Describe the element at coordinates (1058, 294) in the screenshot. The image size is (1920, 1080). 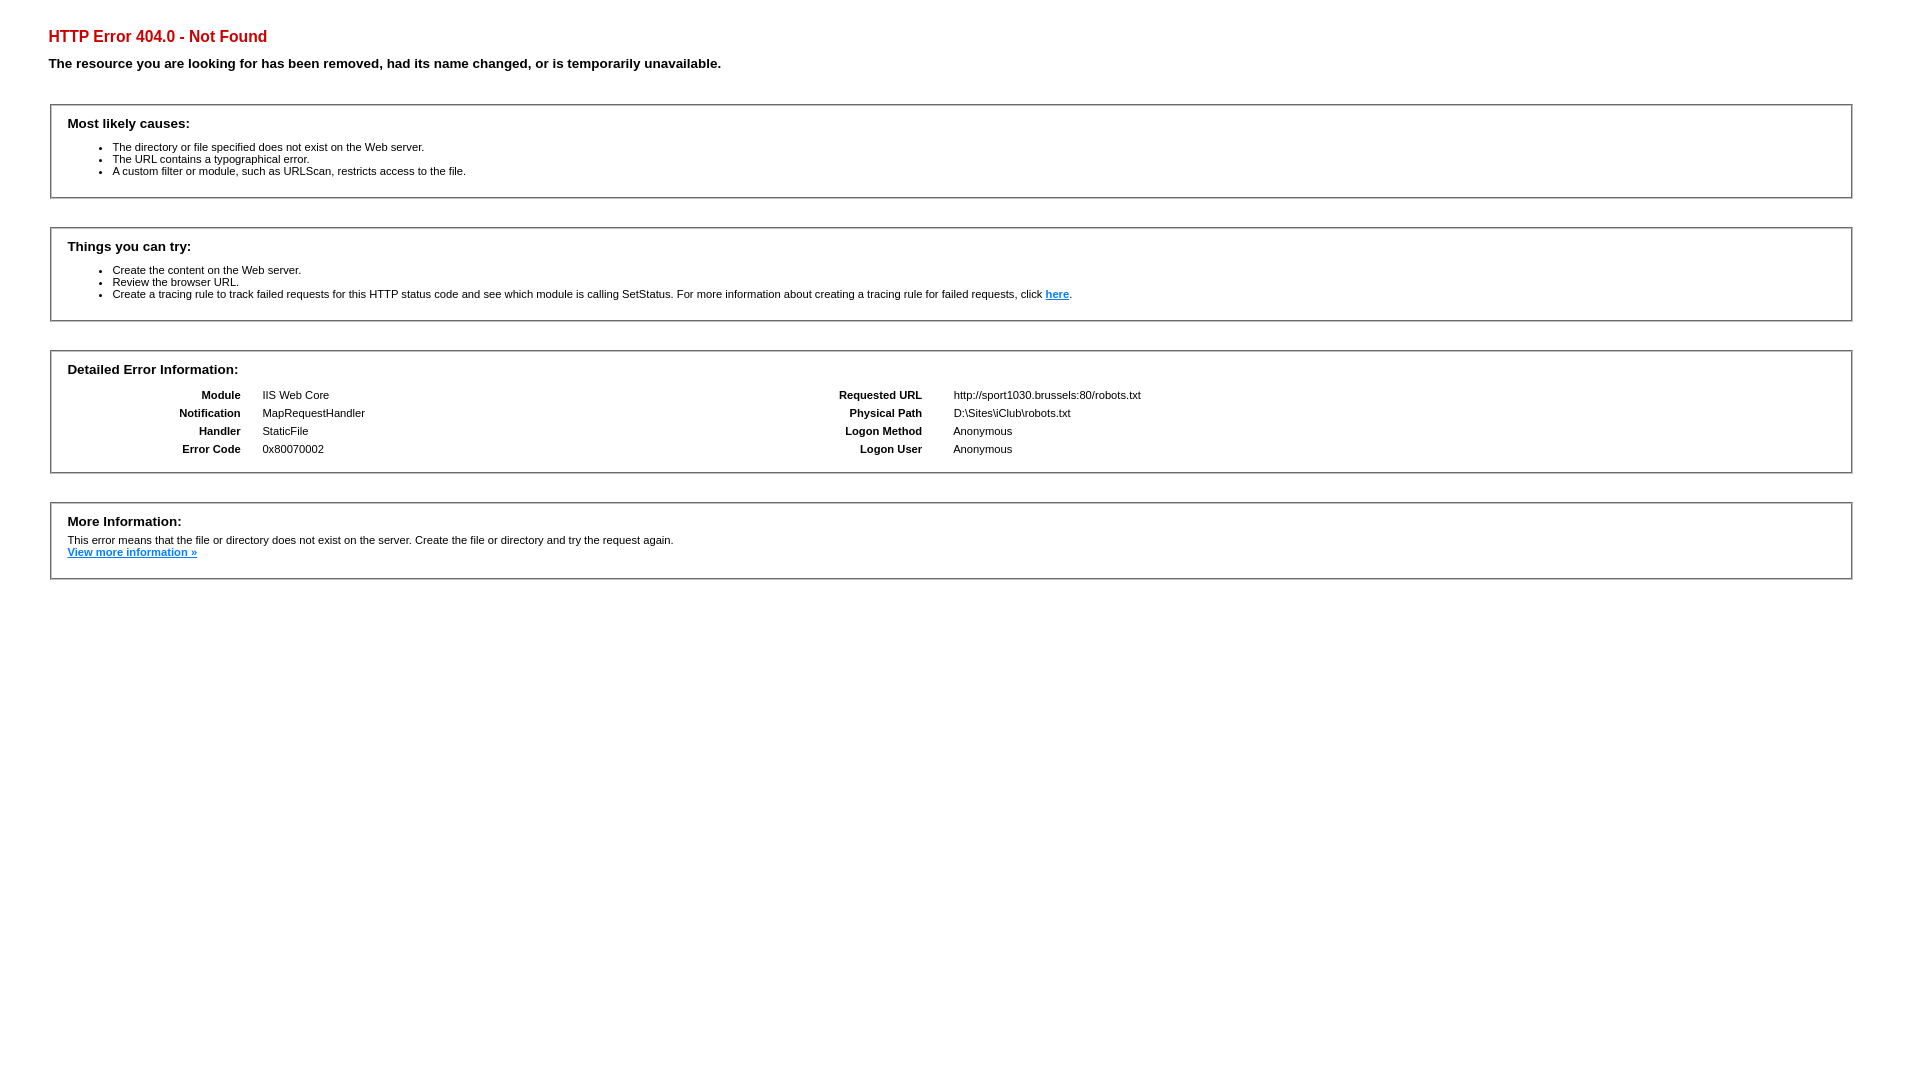
I see `here` at that location.